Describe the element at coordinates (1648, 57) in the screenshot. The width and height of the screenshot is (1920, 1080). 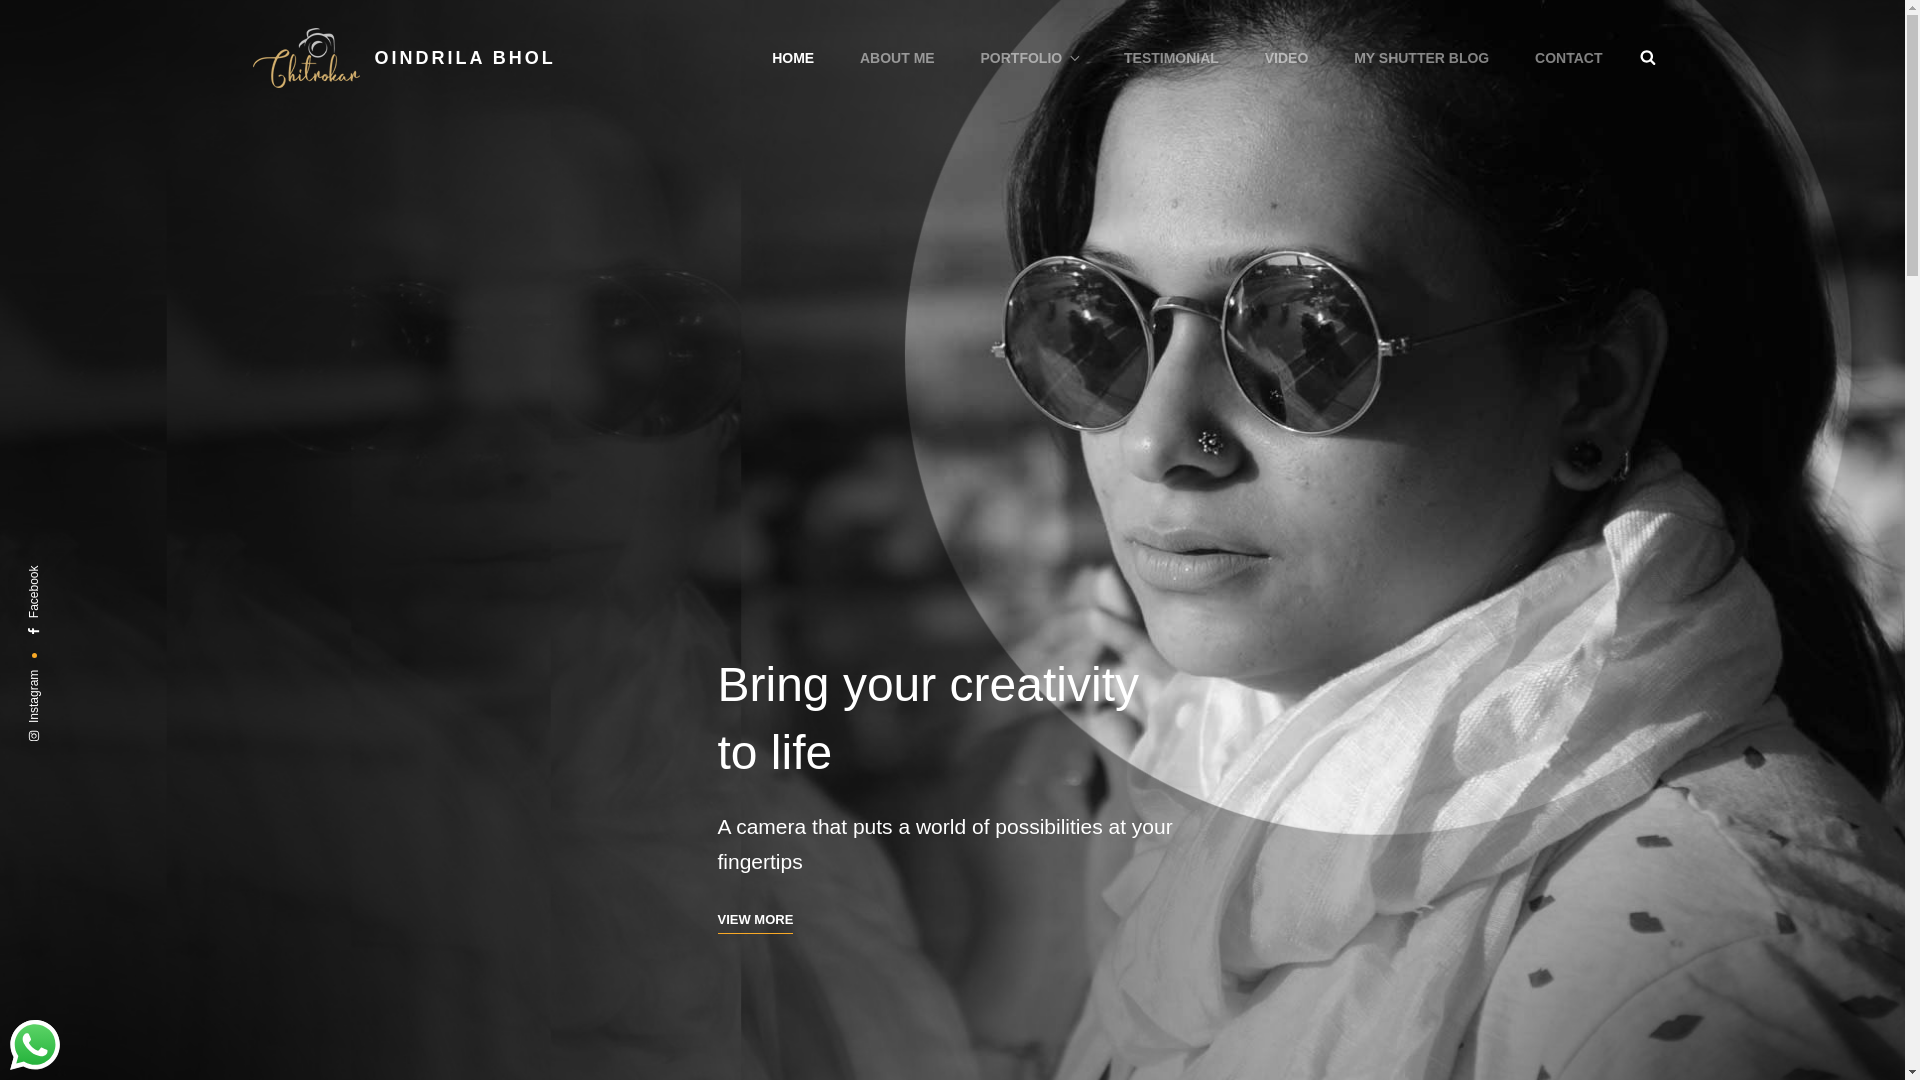
I see `SEARCH` at that location.